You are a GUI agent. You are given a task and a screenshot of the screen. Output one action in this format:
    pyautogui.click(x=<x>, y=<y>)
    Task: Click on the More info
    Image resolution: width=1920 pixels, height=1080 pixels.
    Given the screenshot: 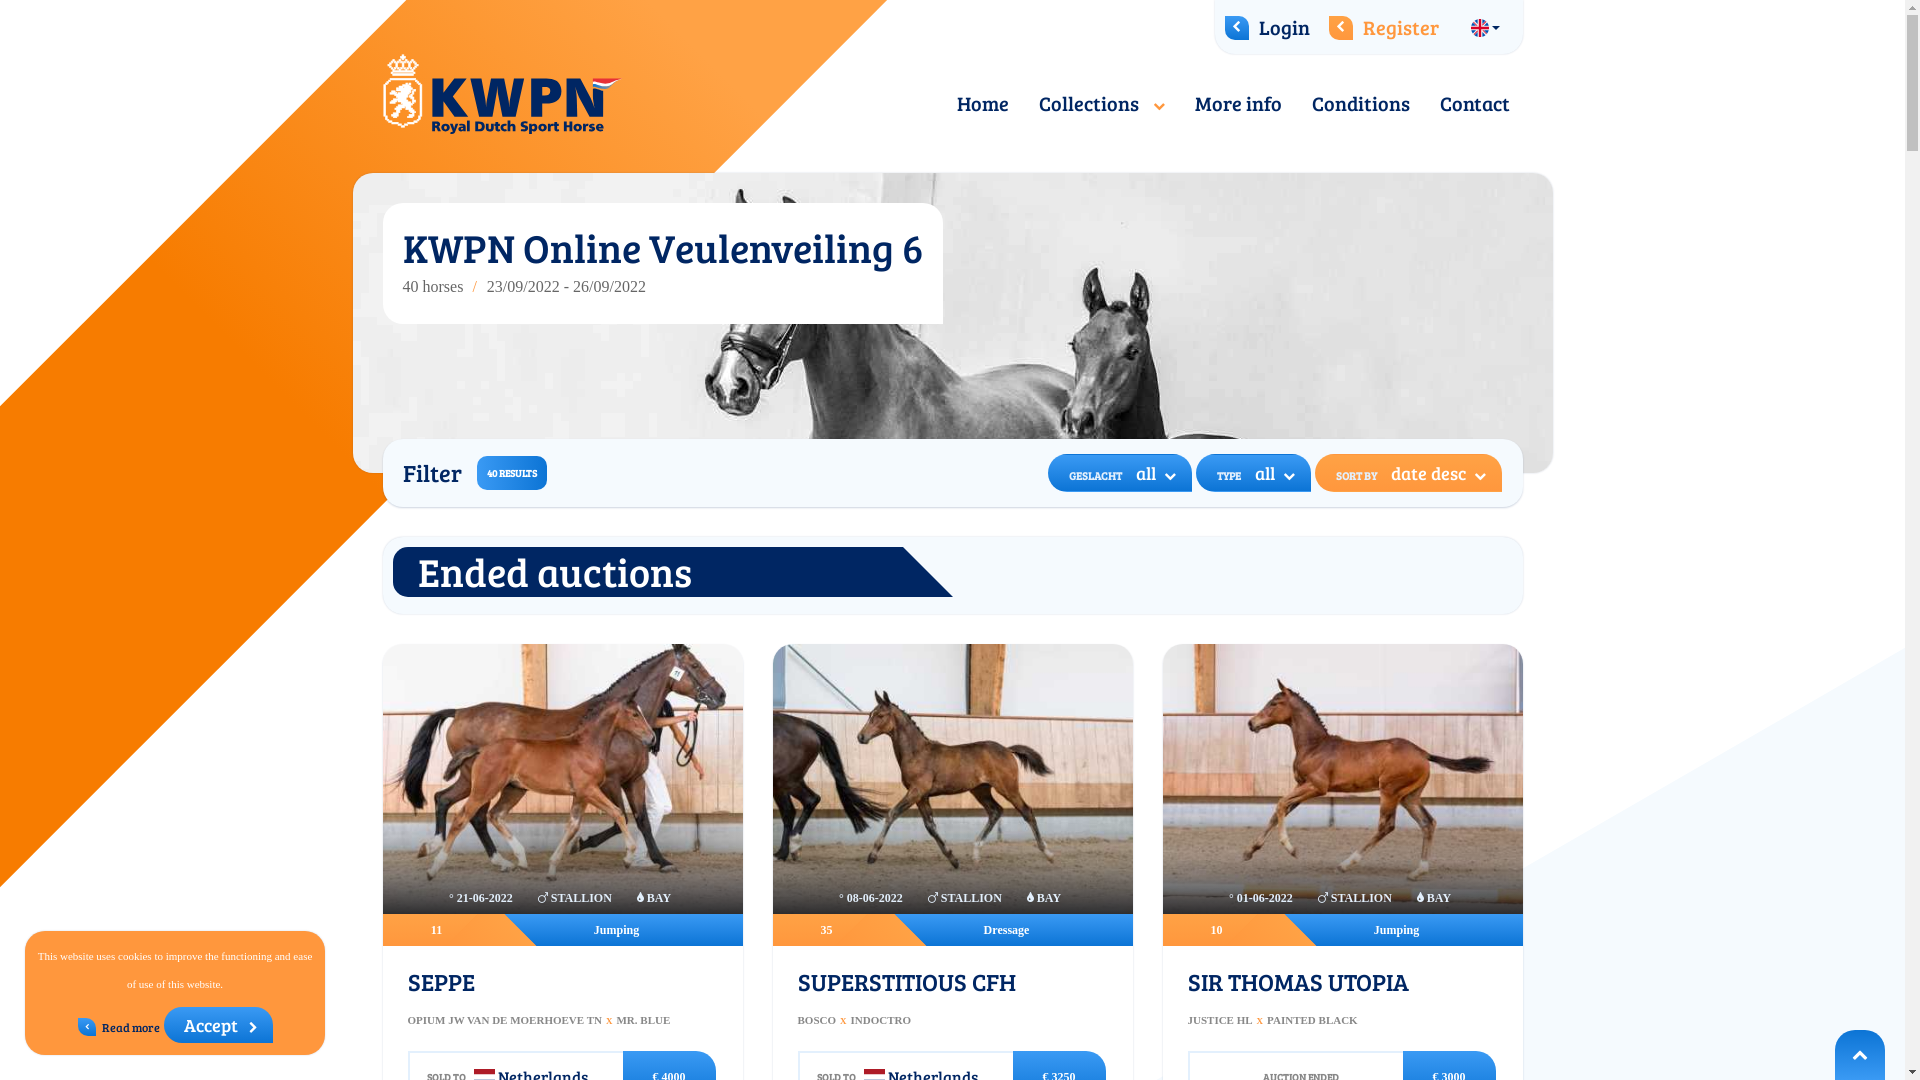 What is the action you would take?
    pyautogui.click(x=1238, y=104)
    